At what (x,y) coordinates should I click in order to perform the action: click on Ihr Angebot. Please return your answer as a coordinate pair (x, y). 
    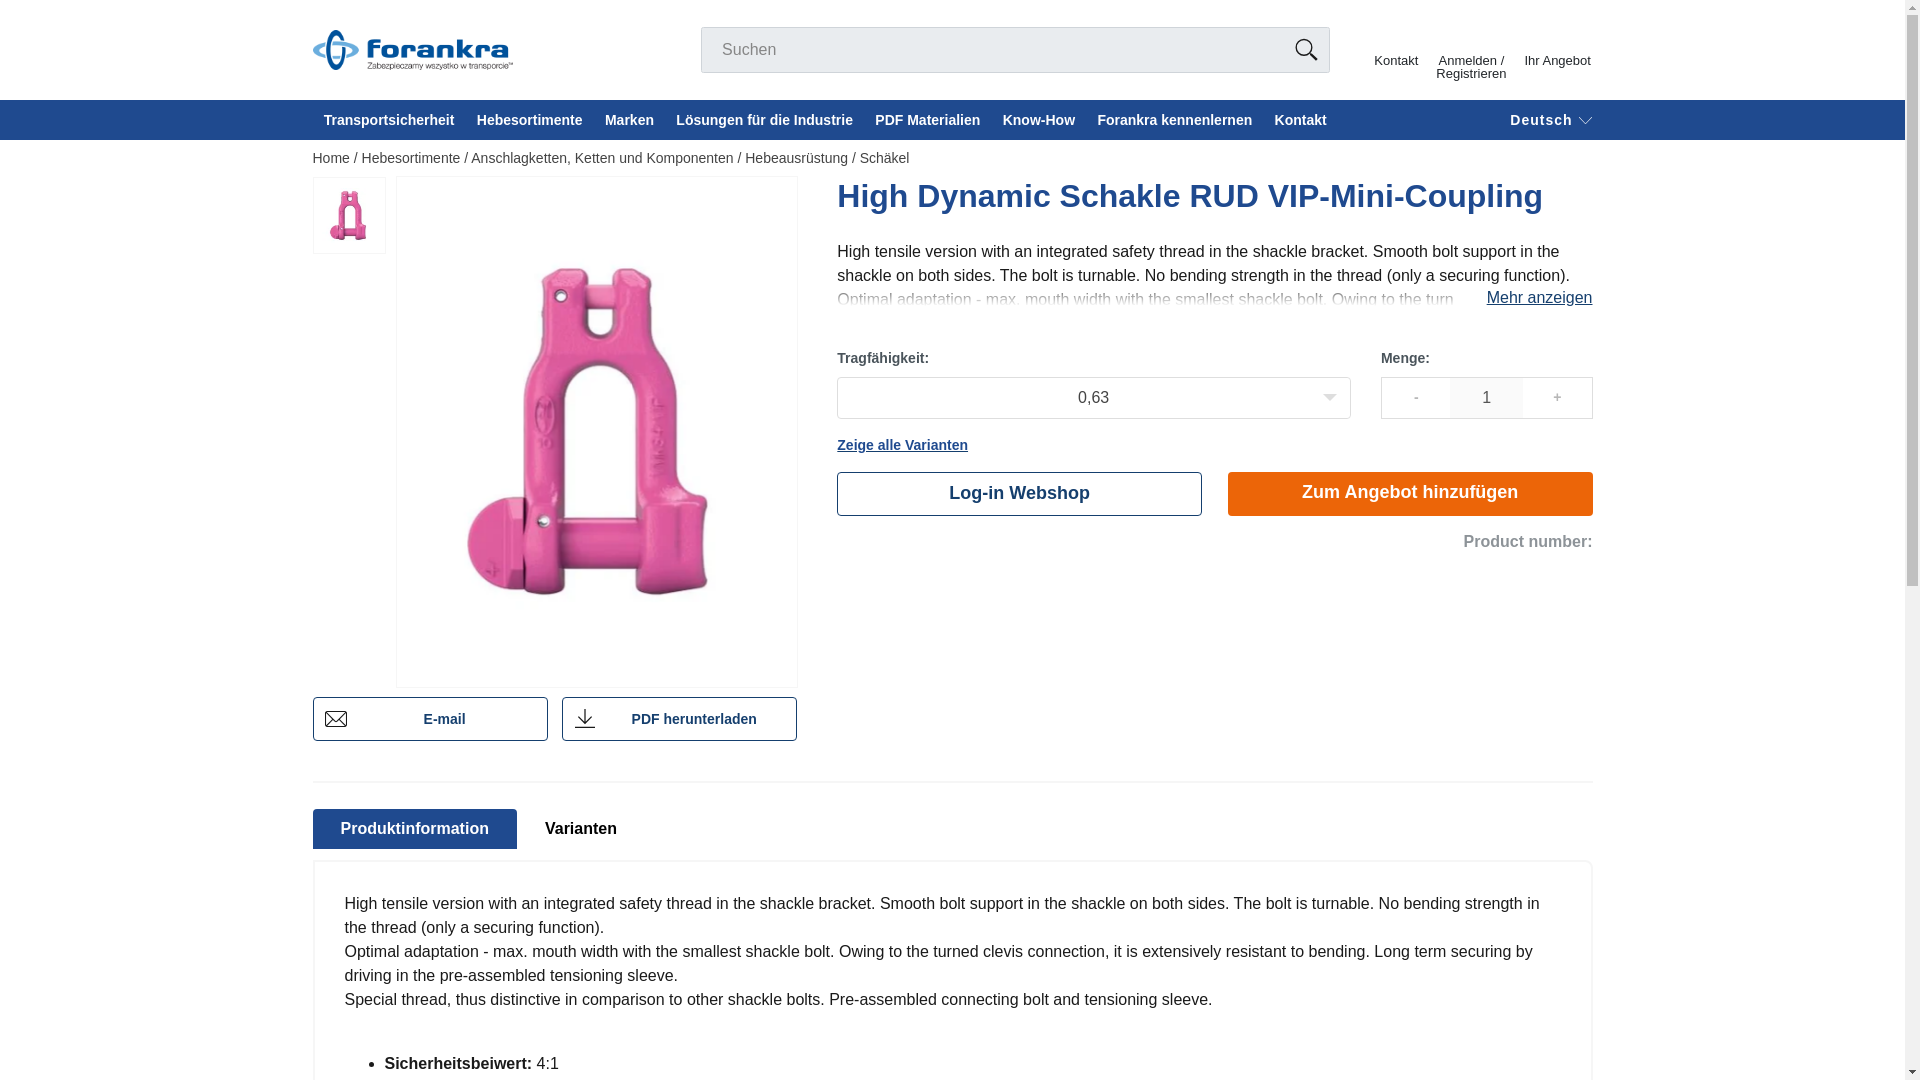
    Looking at the image, I should click on (1558, 43).